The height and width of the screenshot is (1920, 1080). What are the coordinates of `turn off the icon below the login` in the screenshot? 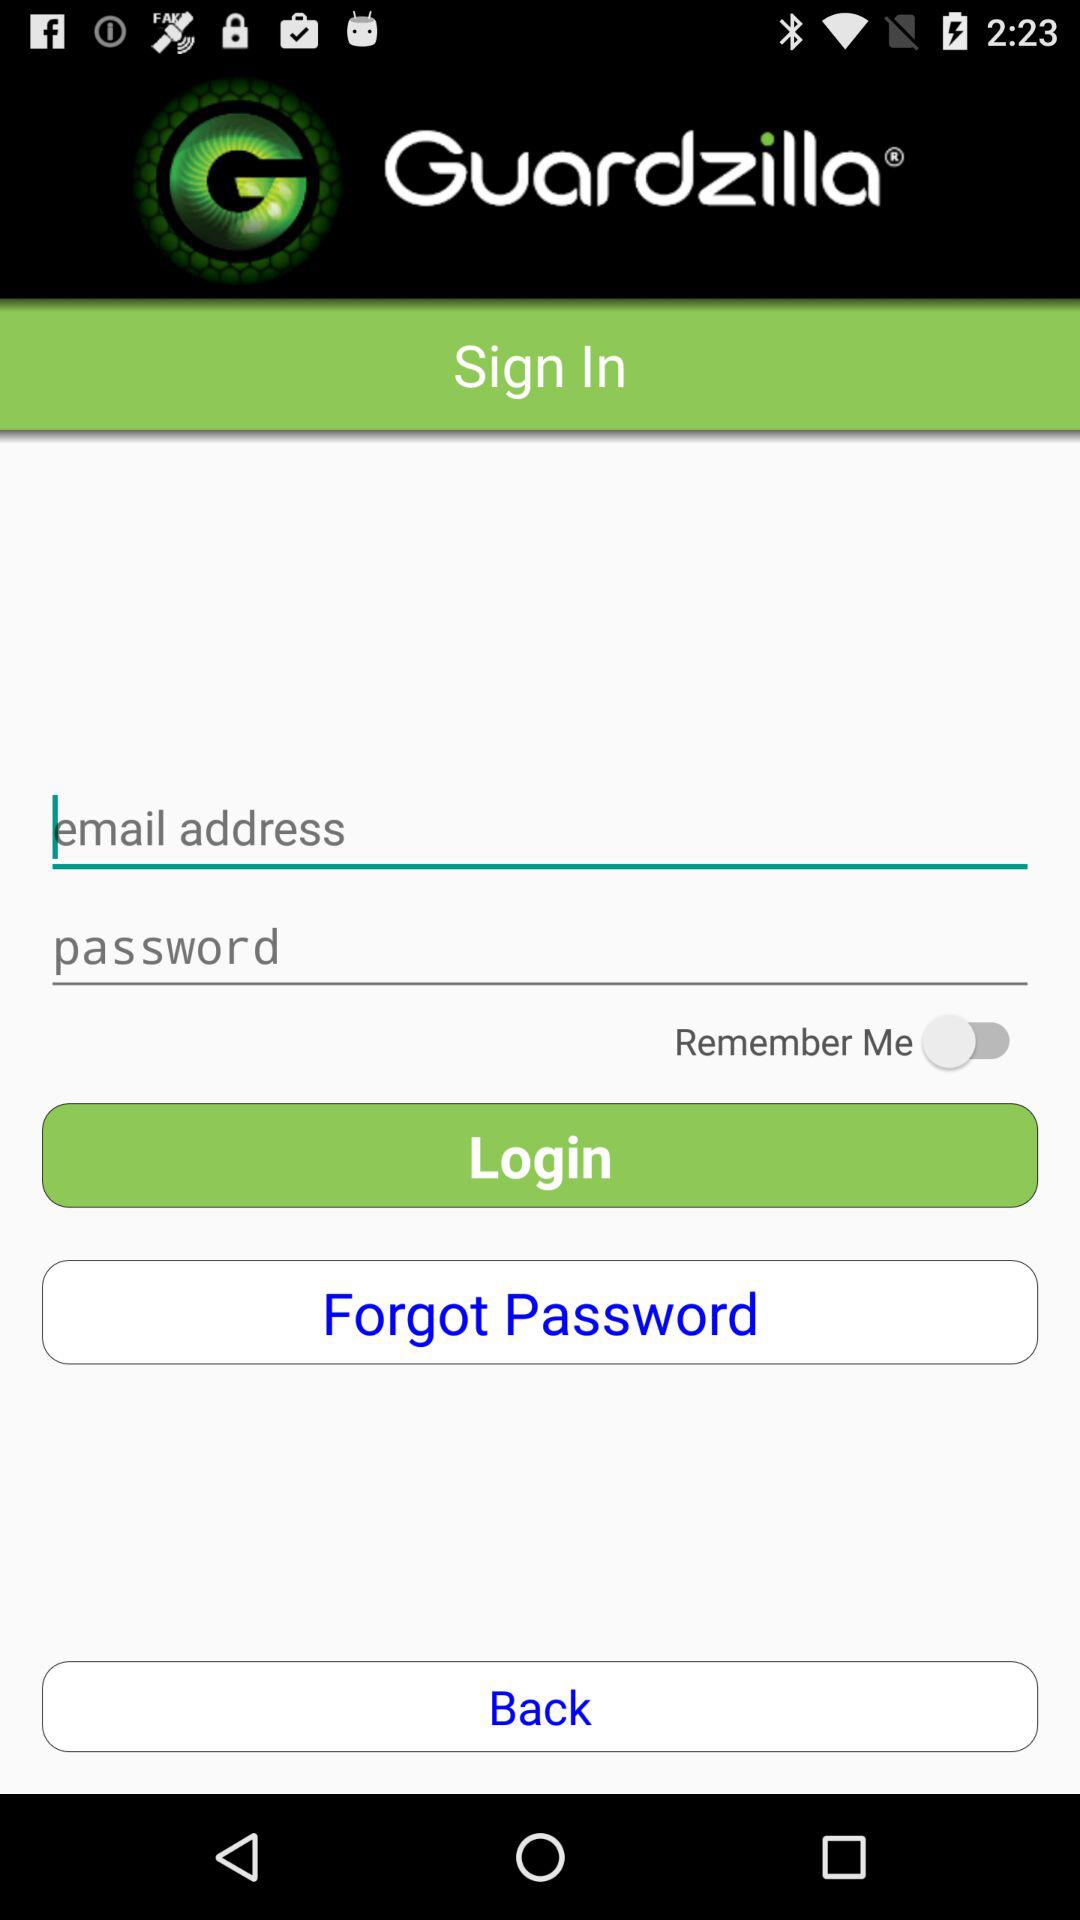 It's located at (540, 1312).